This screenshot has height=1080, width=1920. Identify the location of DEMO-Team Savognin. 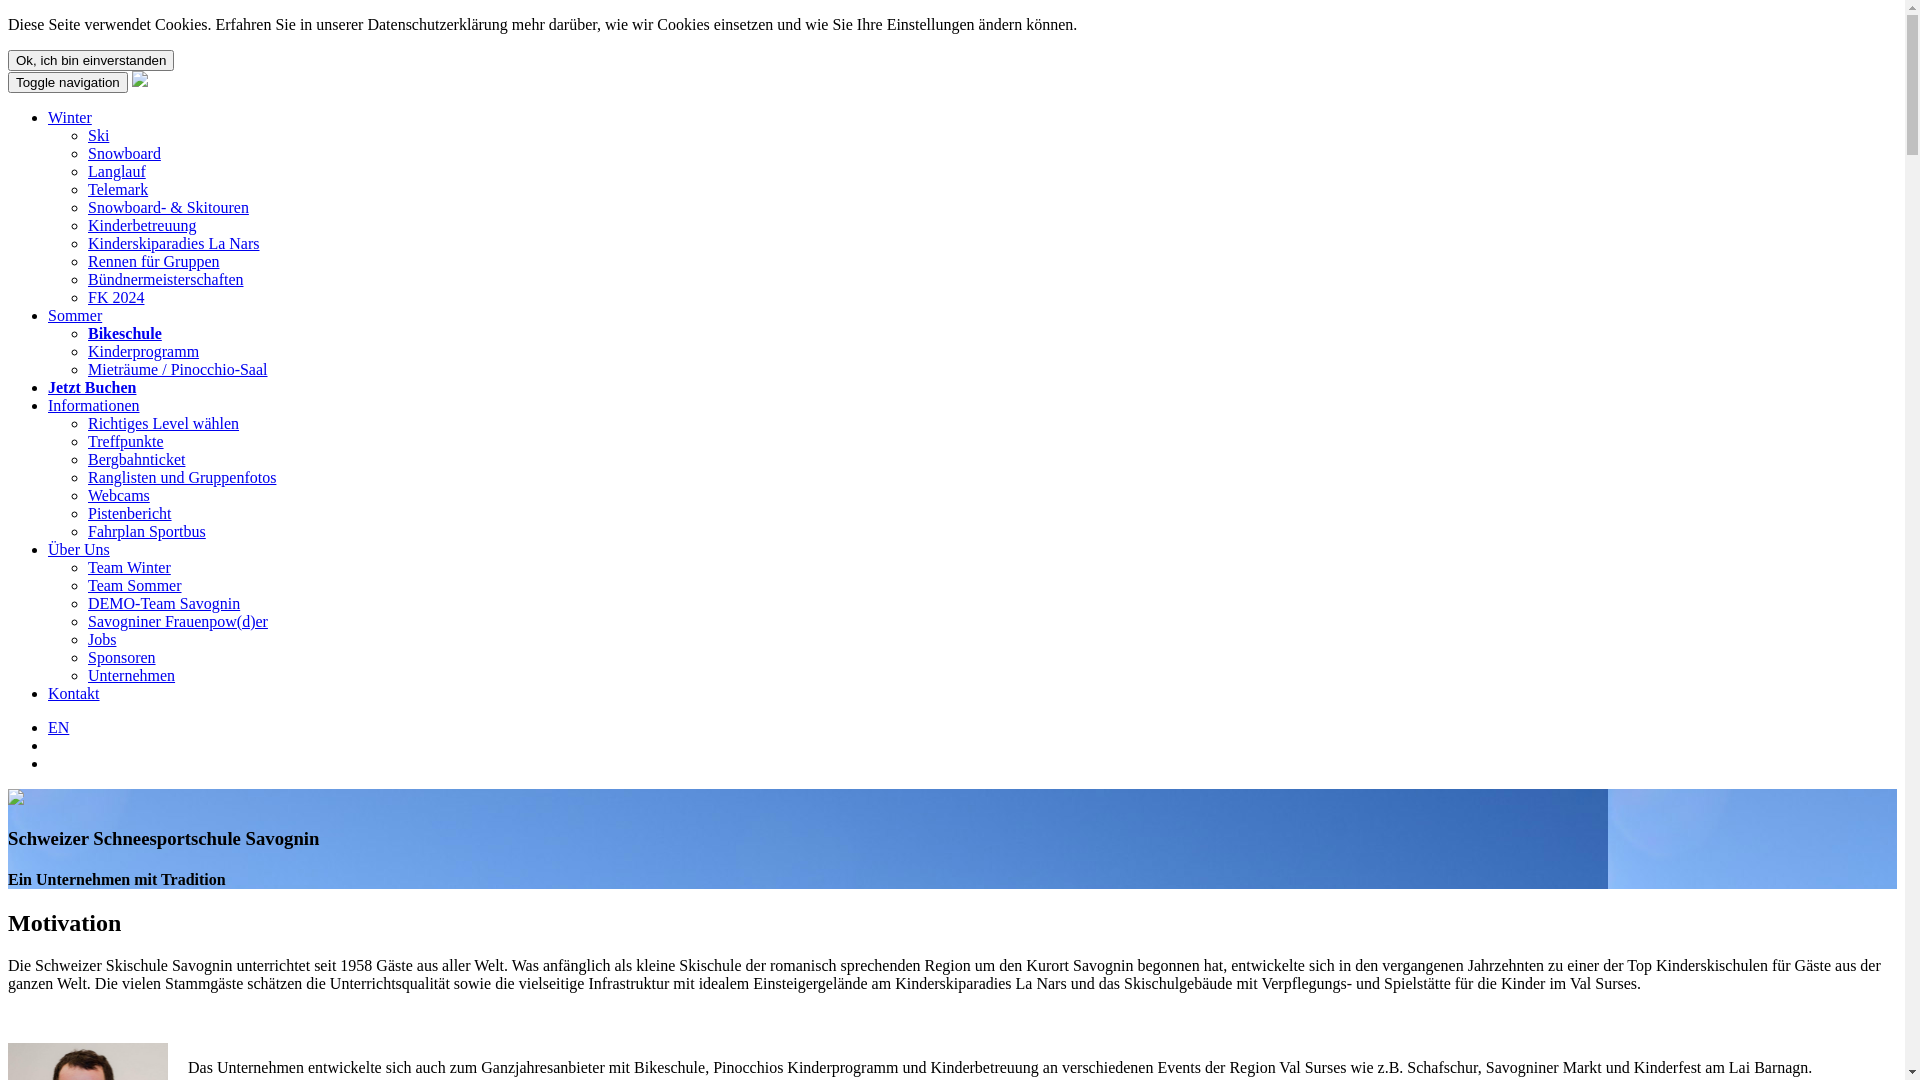
(164, 604).